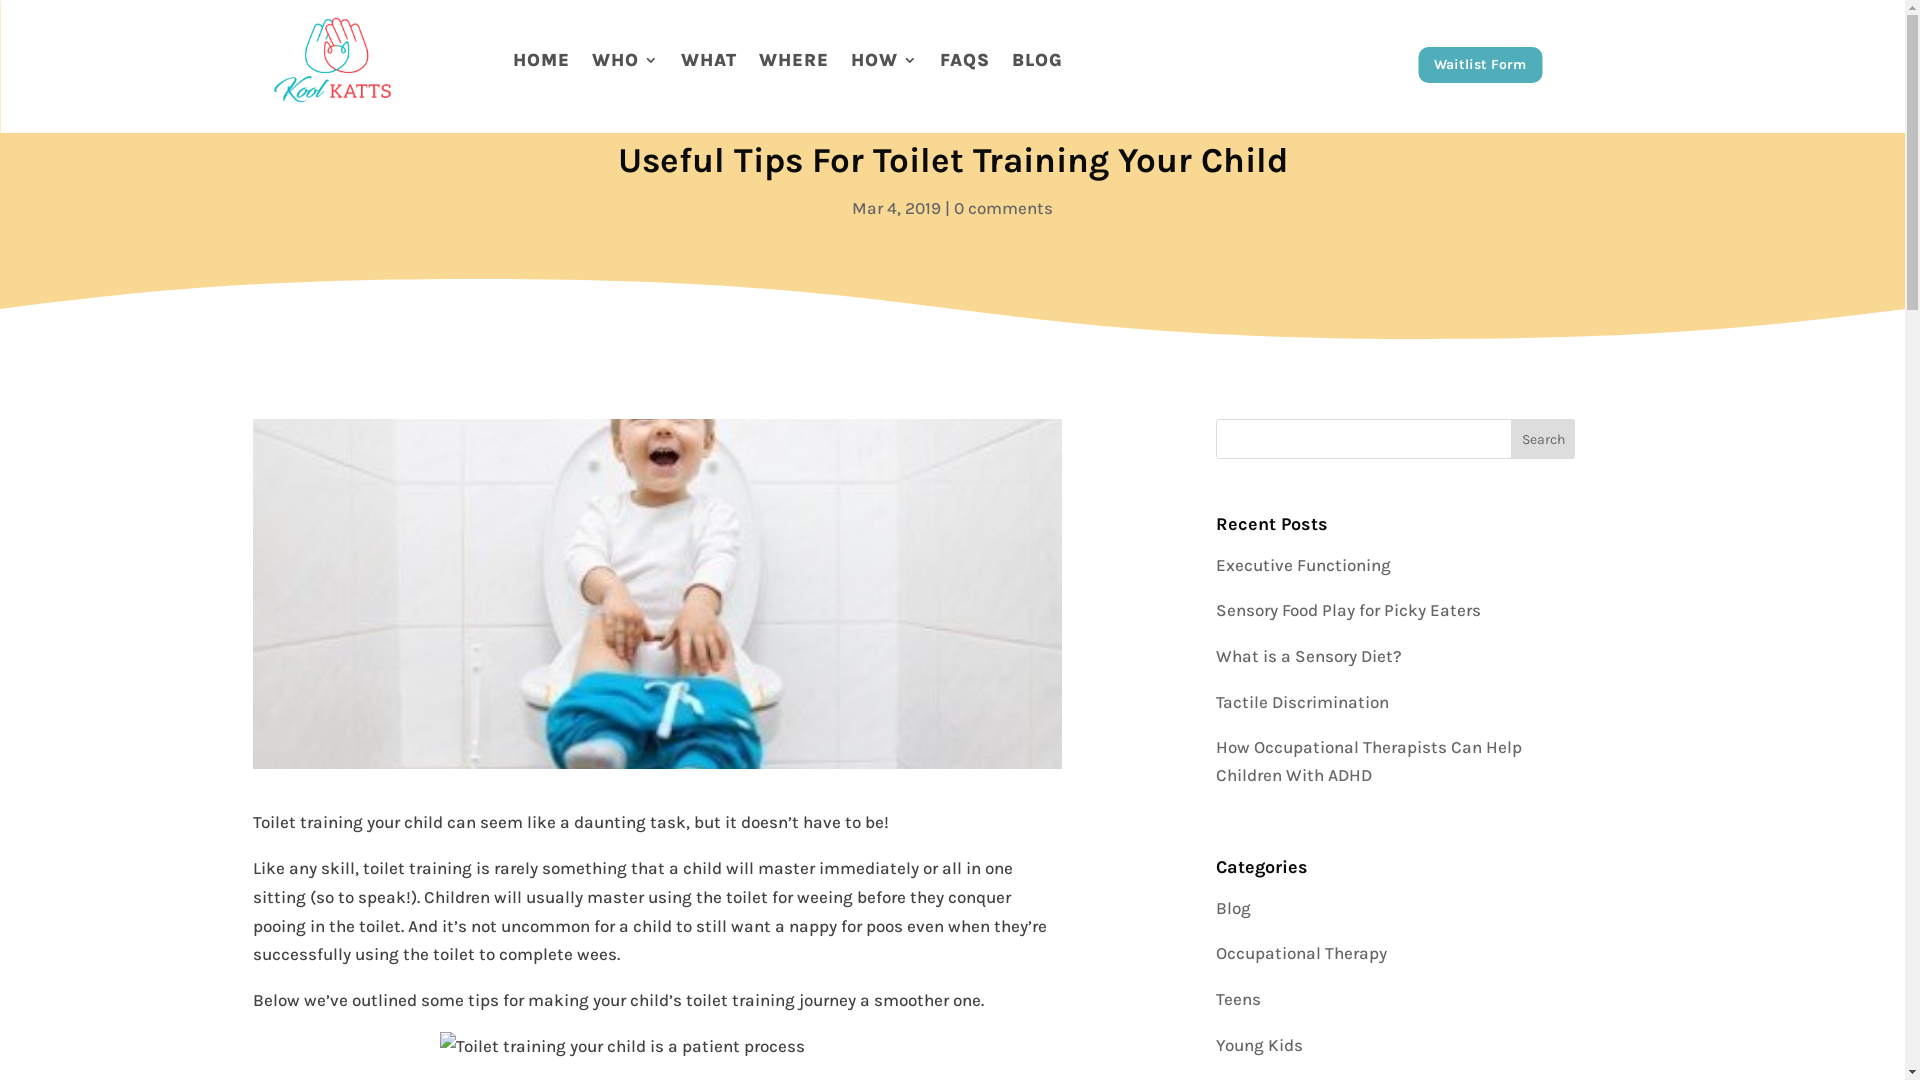 The width and height of the screenshot is (1920, 1080). Describe the element at coordinates (1544, 439) in the screenshot. I see `Search` at that location.